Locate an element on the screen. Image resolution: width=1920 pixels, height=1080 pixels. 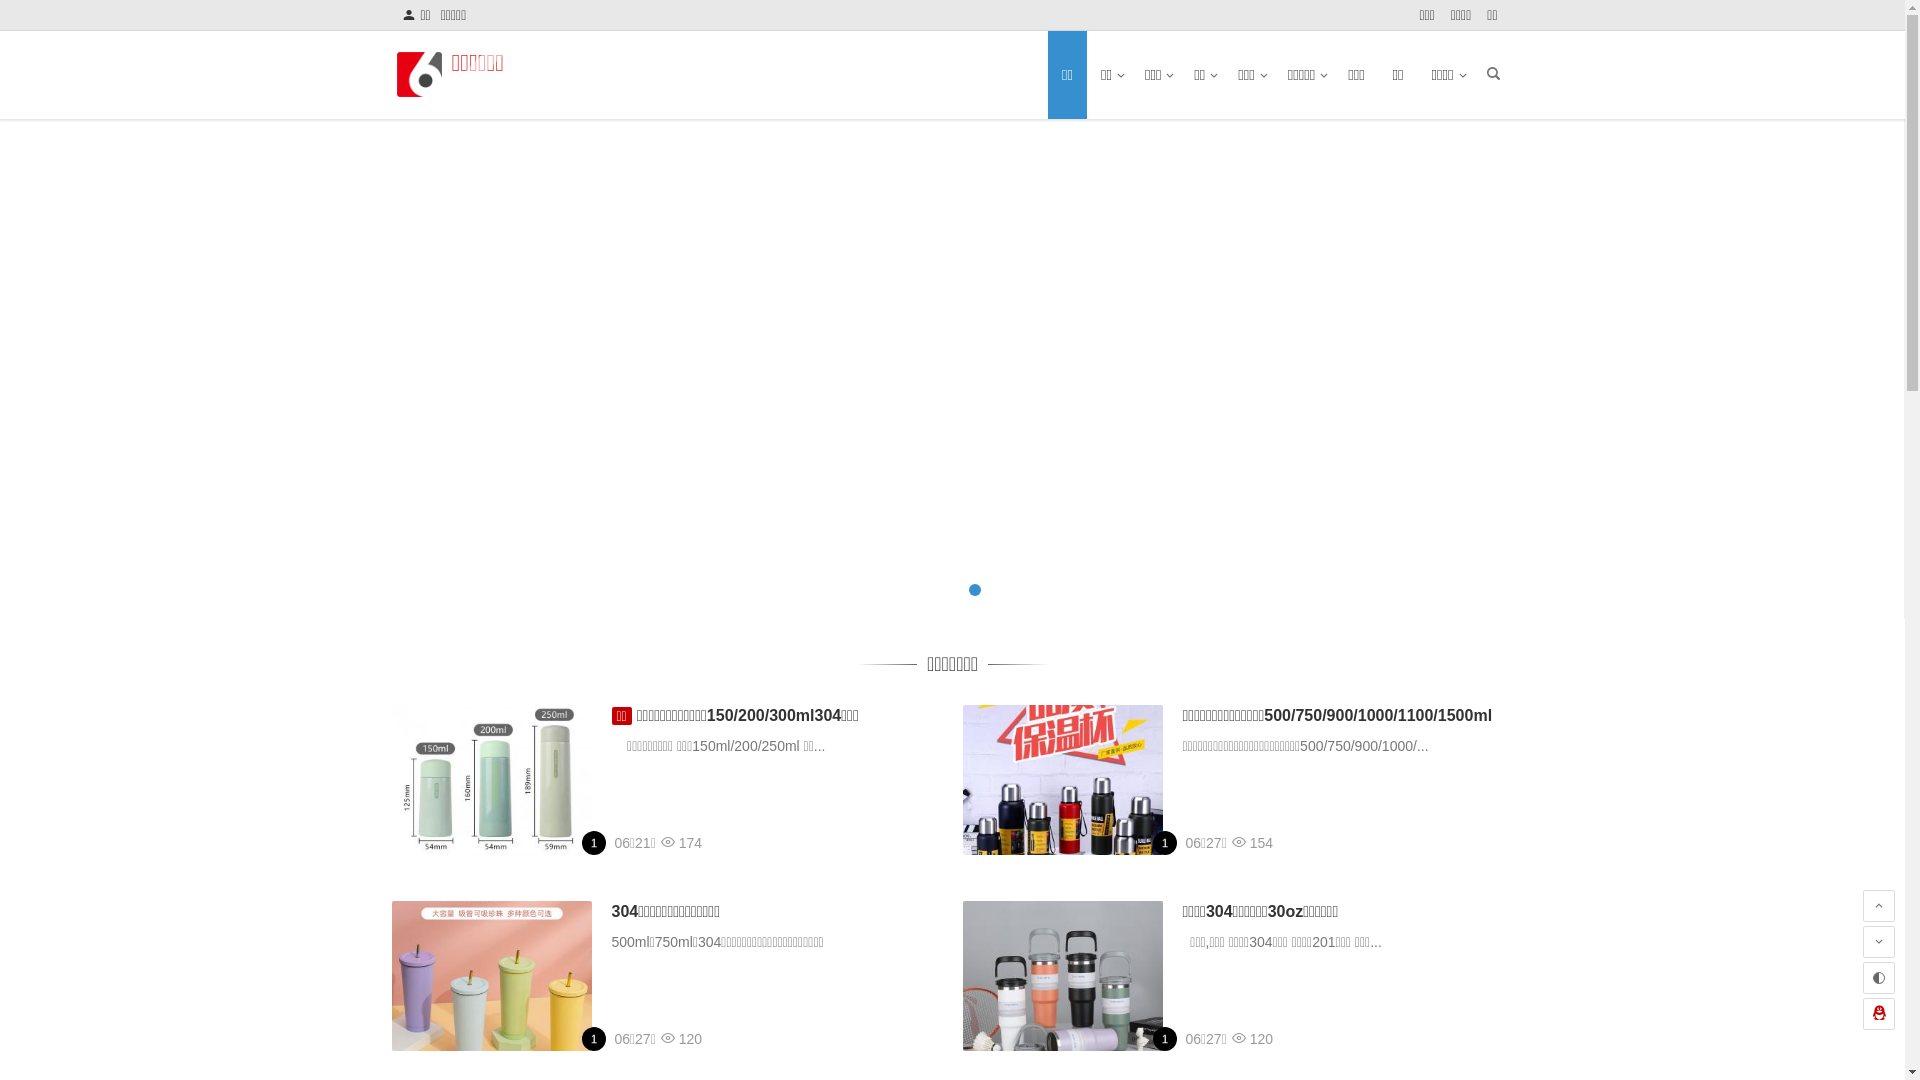
1688cup is located at coordinates (1168, 843).